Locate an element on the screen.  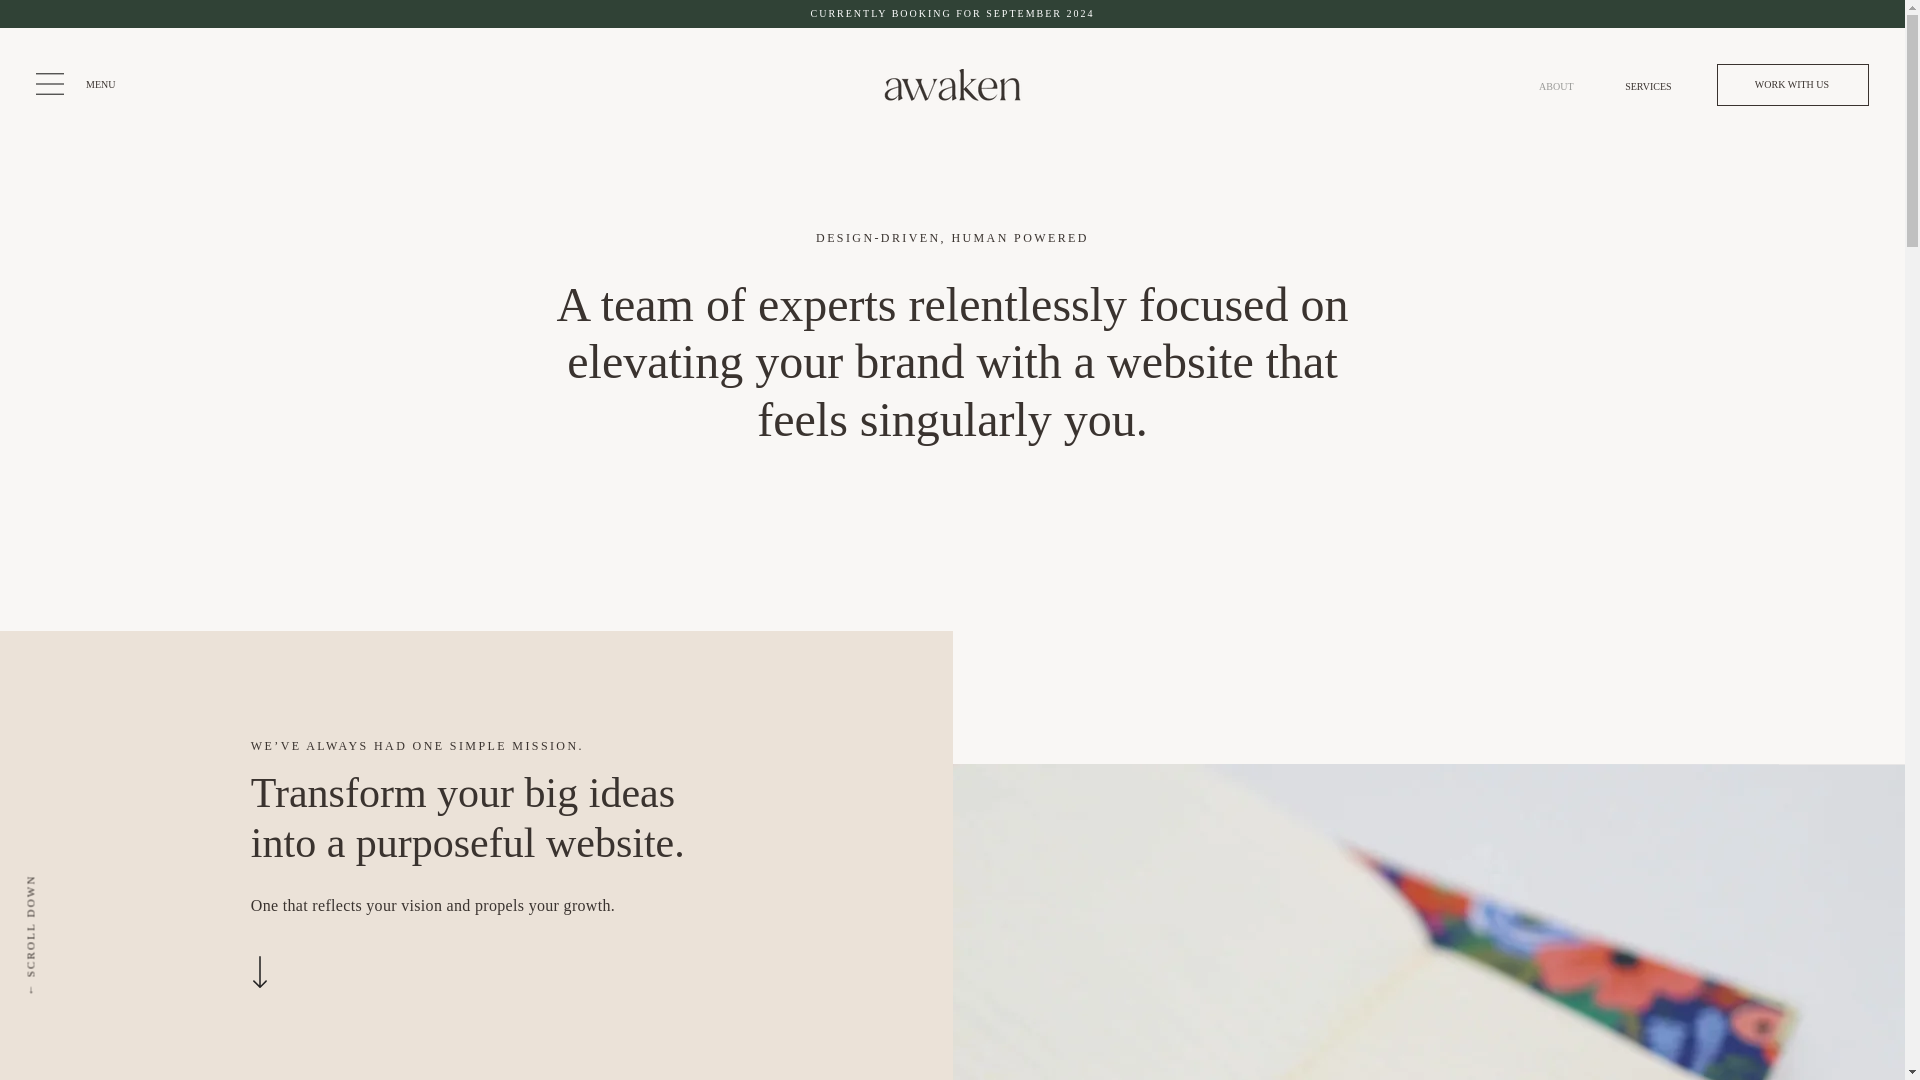
ABOUT is located at coordinates (1550, 86).